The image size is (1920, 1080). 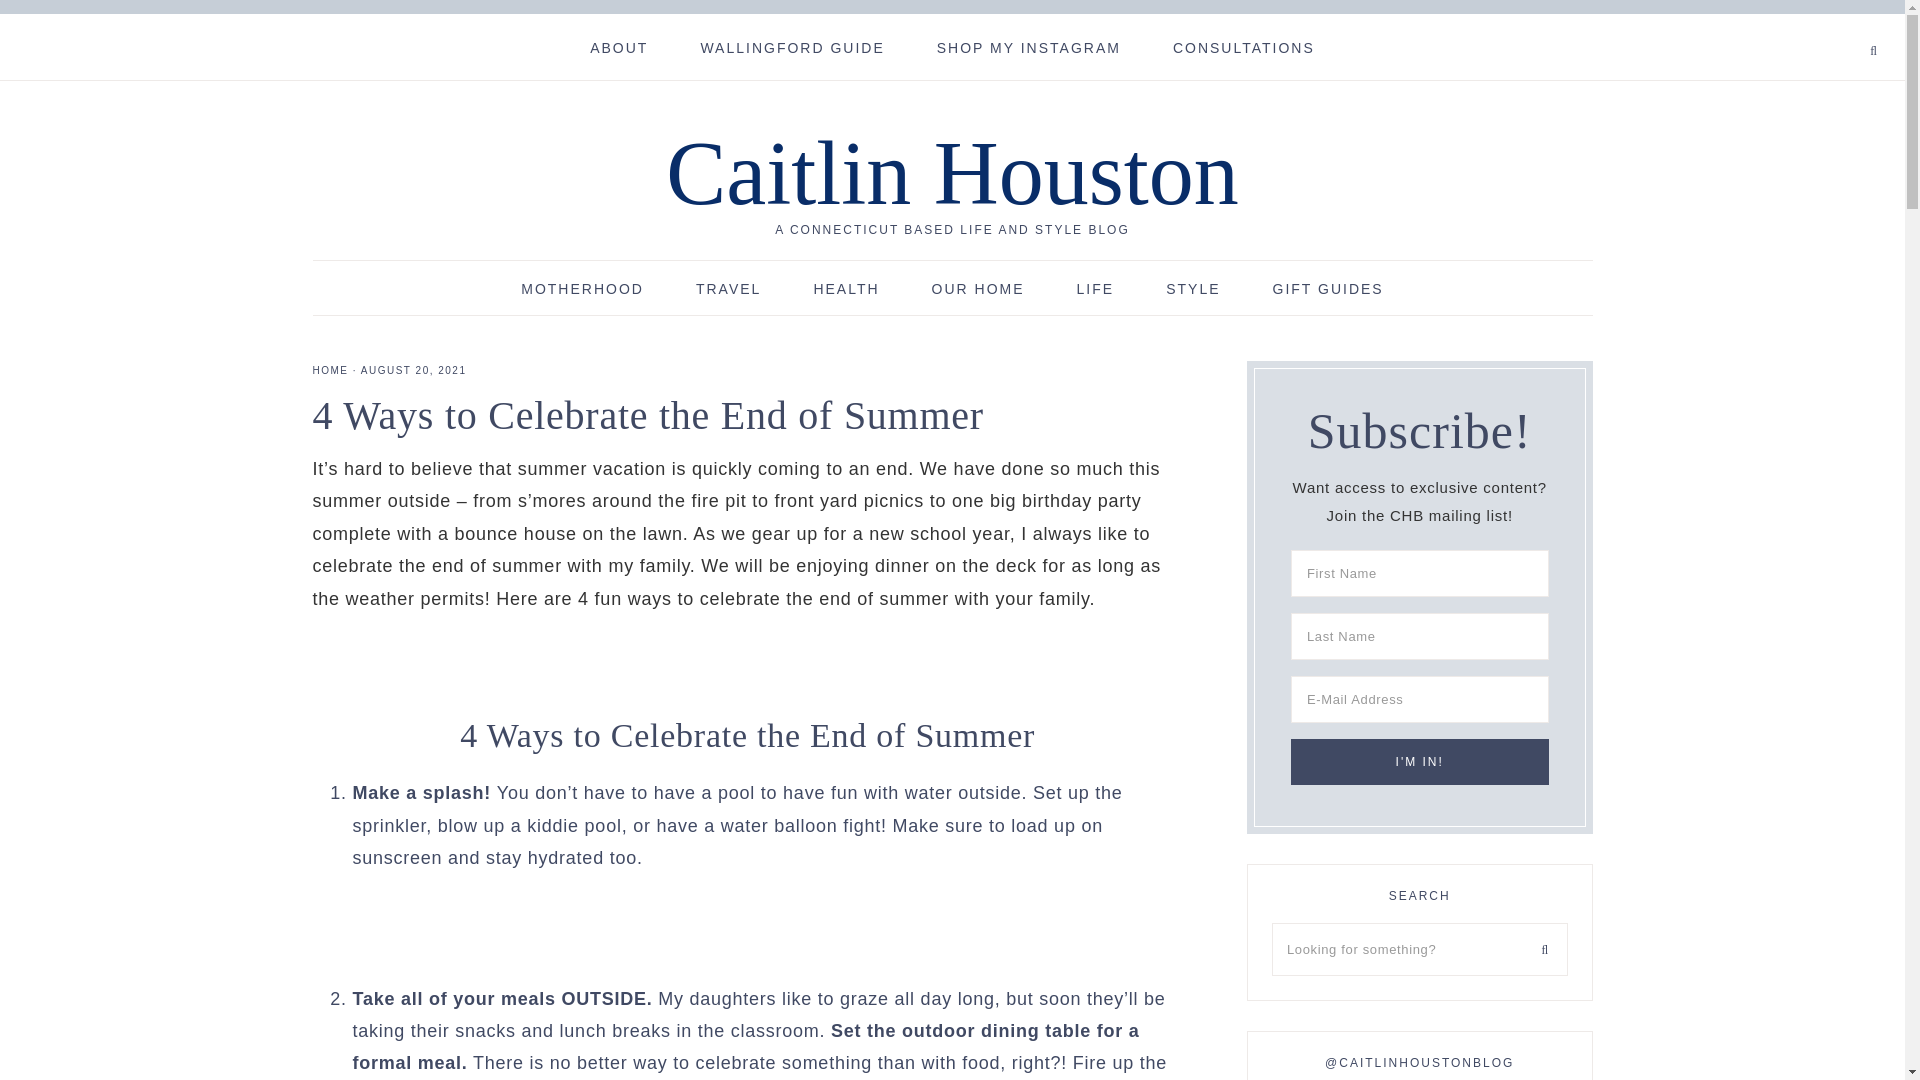 I want to click on GIFT GUIDES, so click(x=1328, y=288).